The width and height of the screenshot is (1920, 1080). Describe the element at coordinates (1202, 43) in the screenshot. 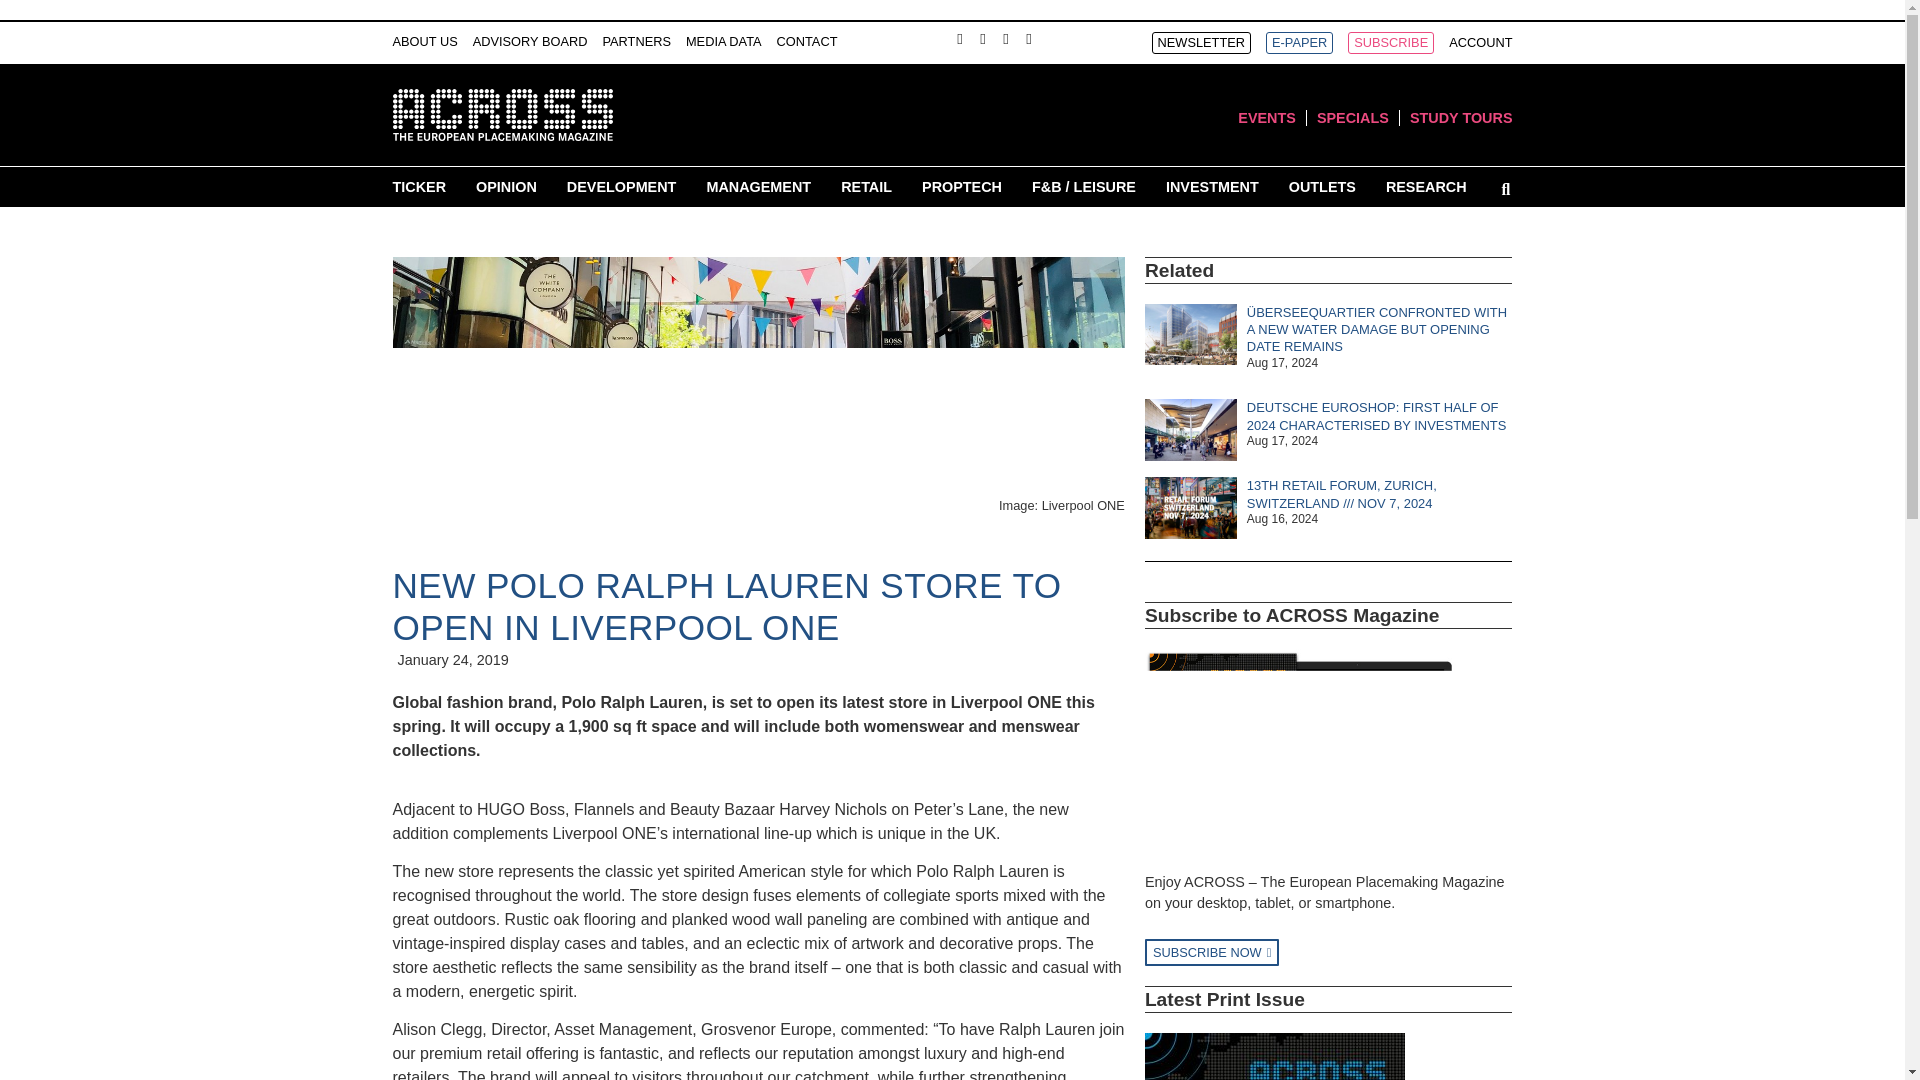

I see `Subscribe to the ACROSS Newsletter` at that location.